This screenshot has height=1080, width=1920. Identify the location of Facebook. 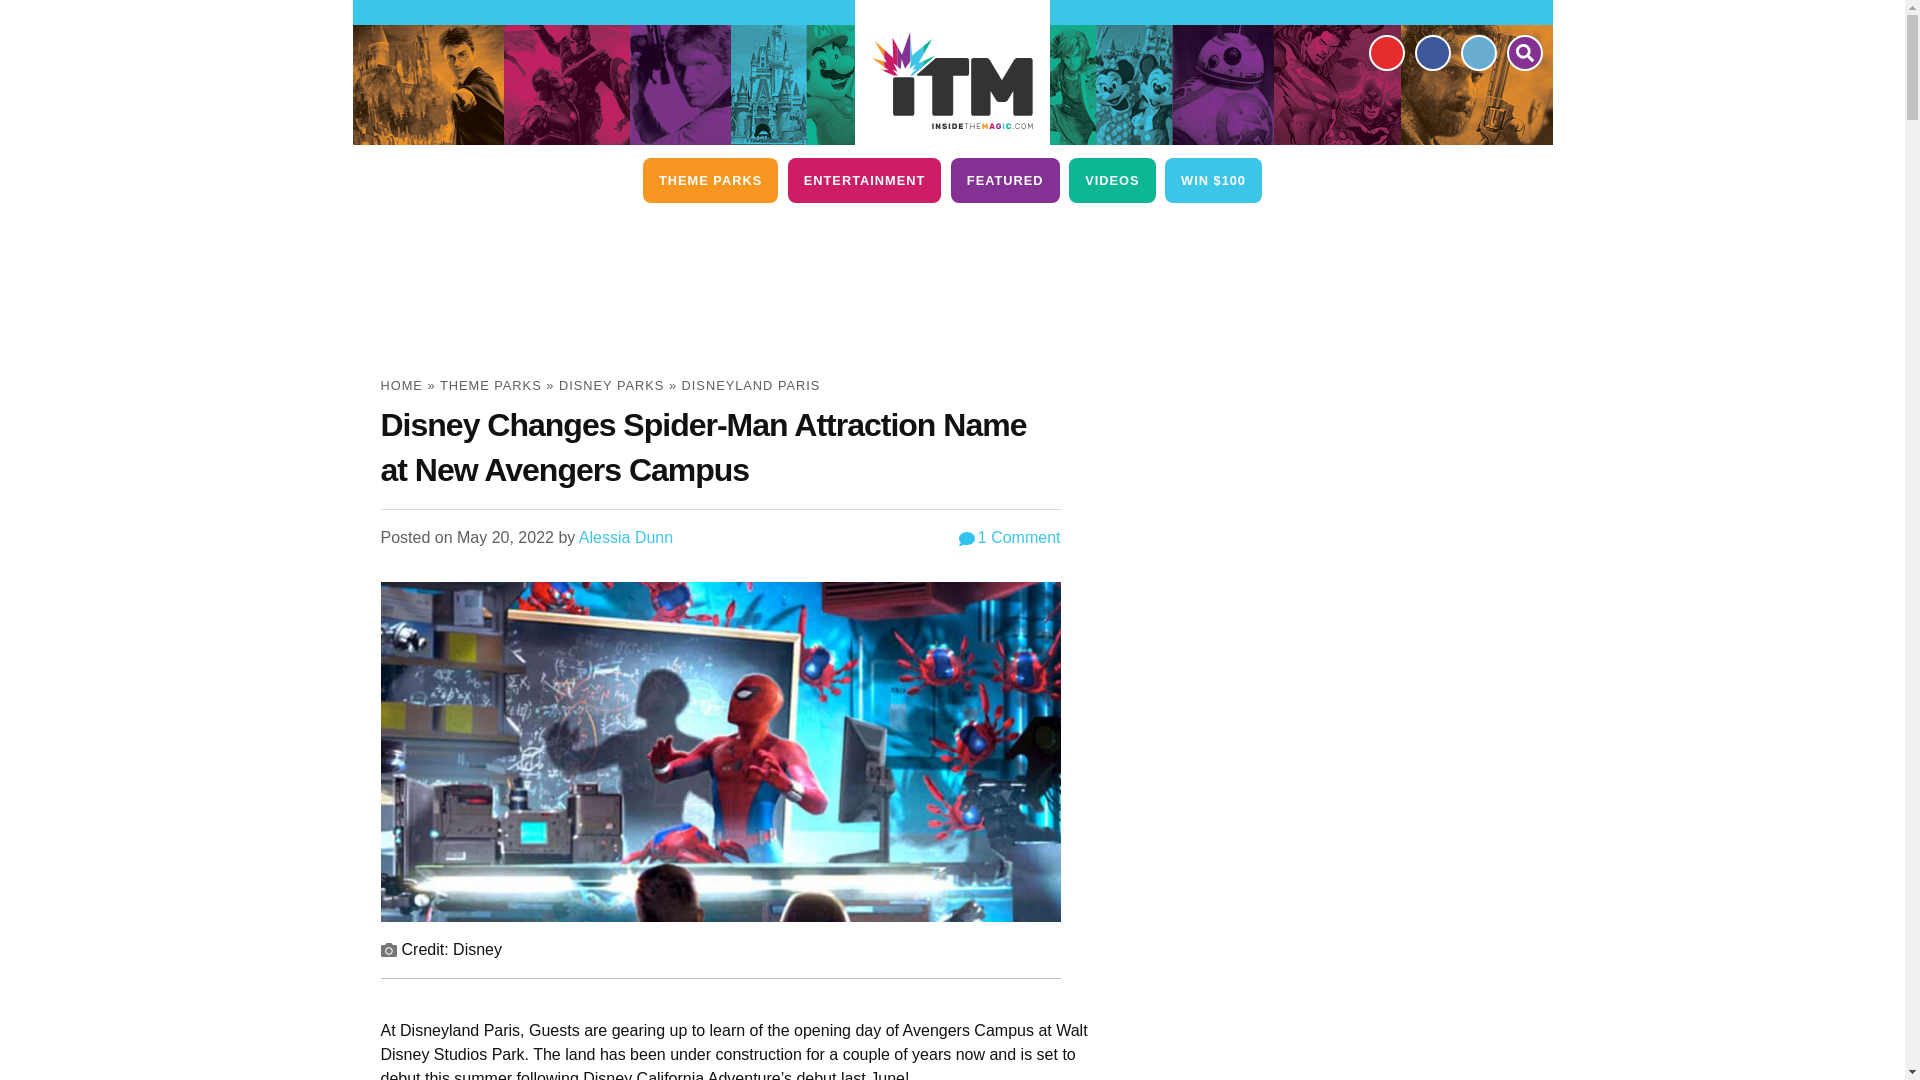
(1431, 52).